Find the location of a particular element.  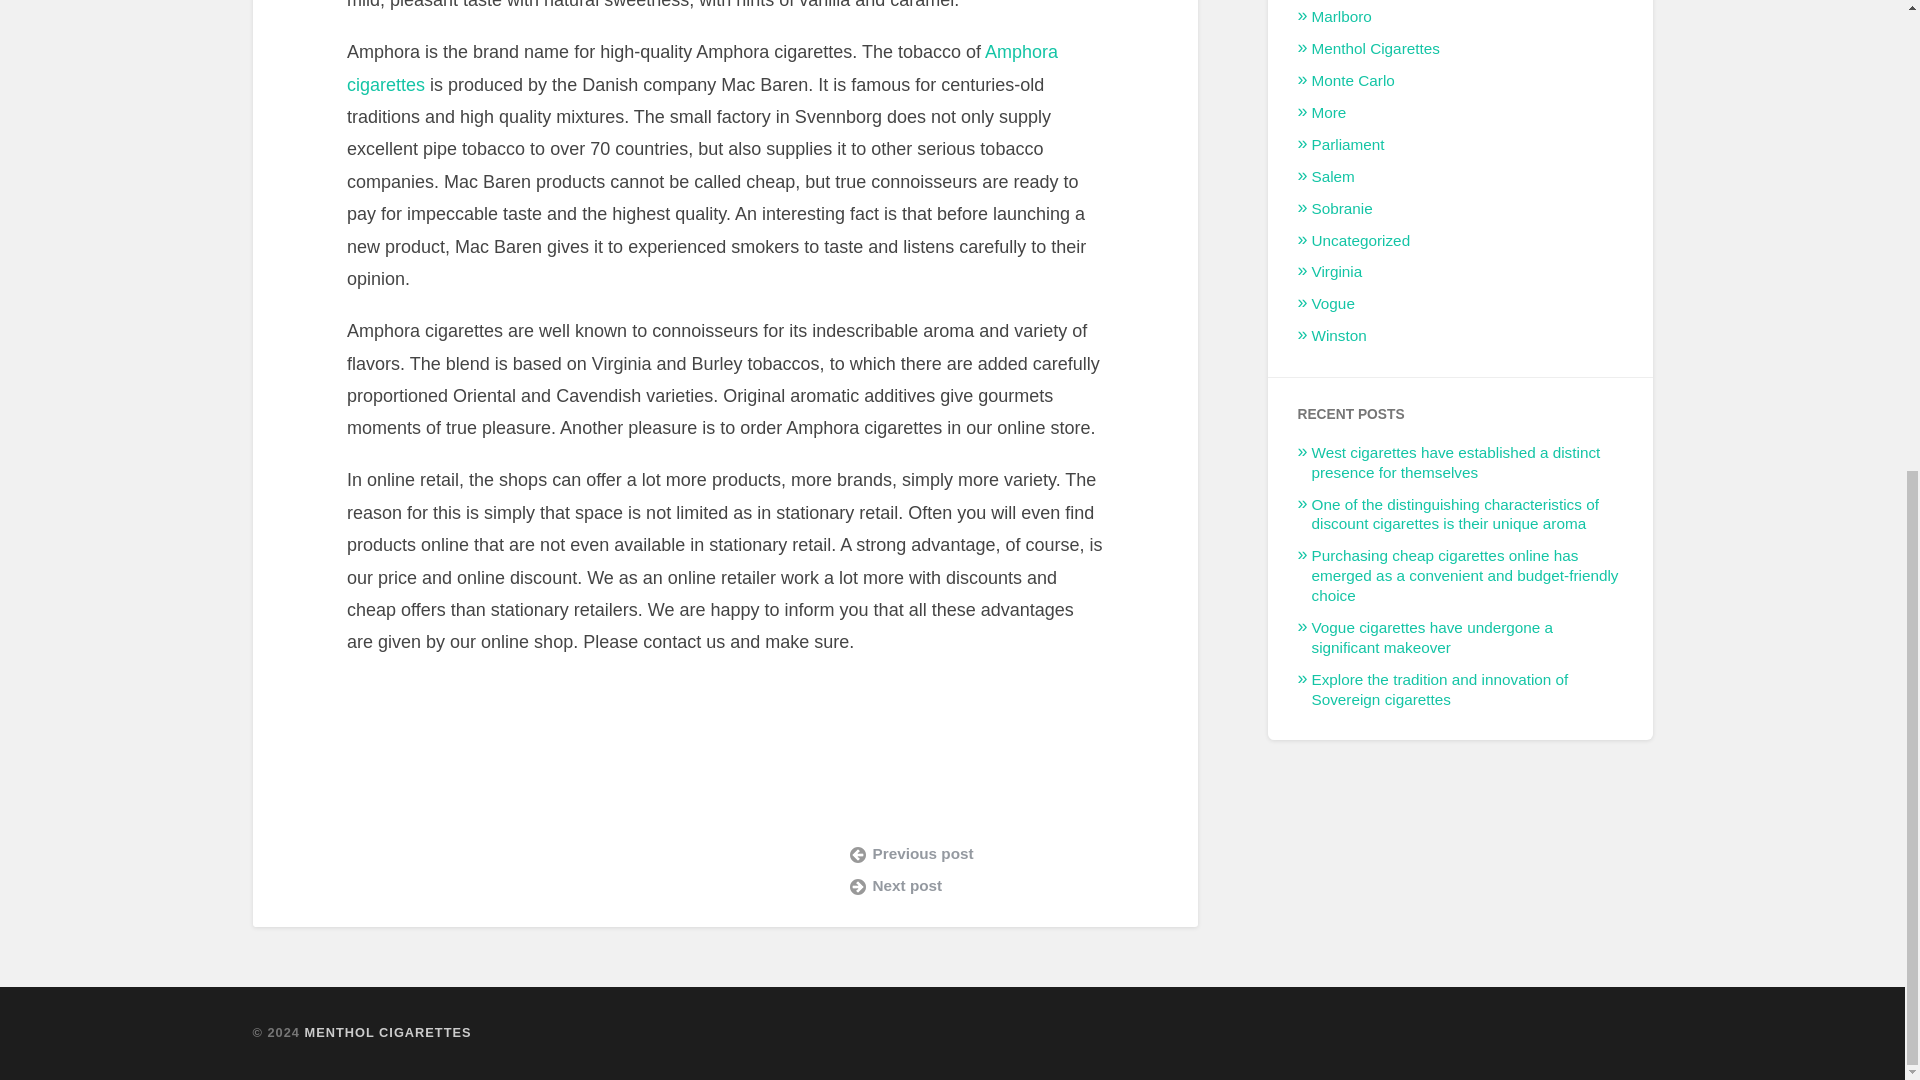

Winston is located at coordinates (1339, 336).